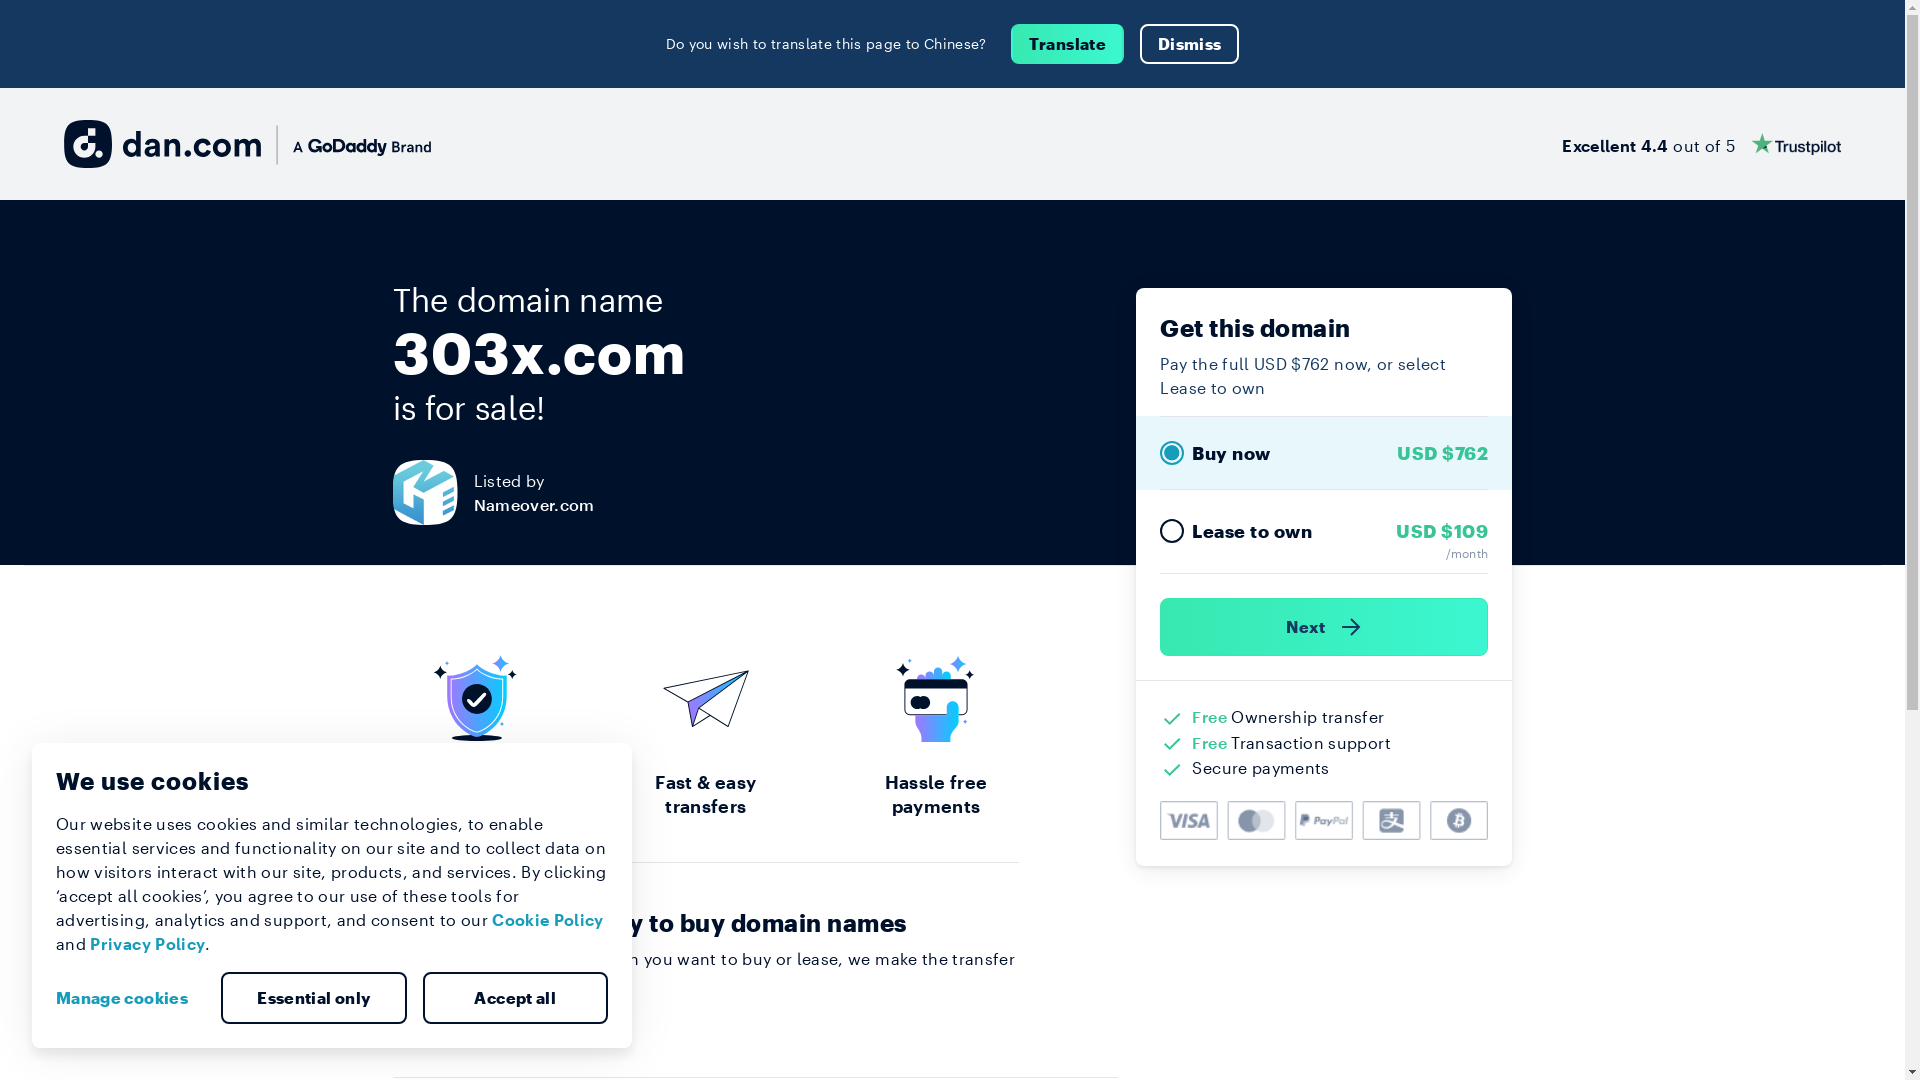 This screenshot has width=1920, height=1080. What do you see at coordinates (148, 944) in the screenshot?
I see `Privacy Policy` at bounding box center [148, 944].